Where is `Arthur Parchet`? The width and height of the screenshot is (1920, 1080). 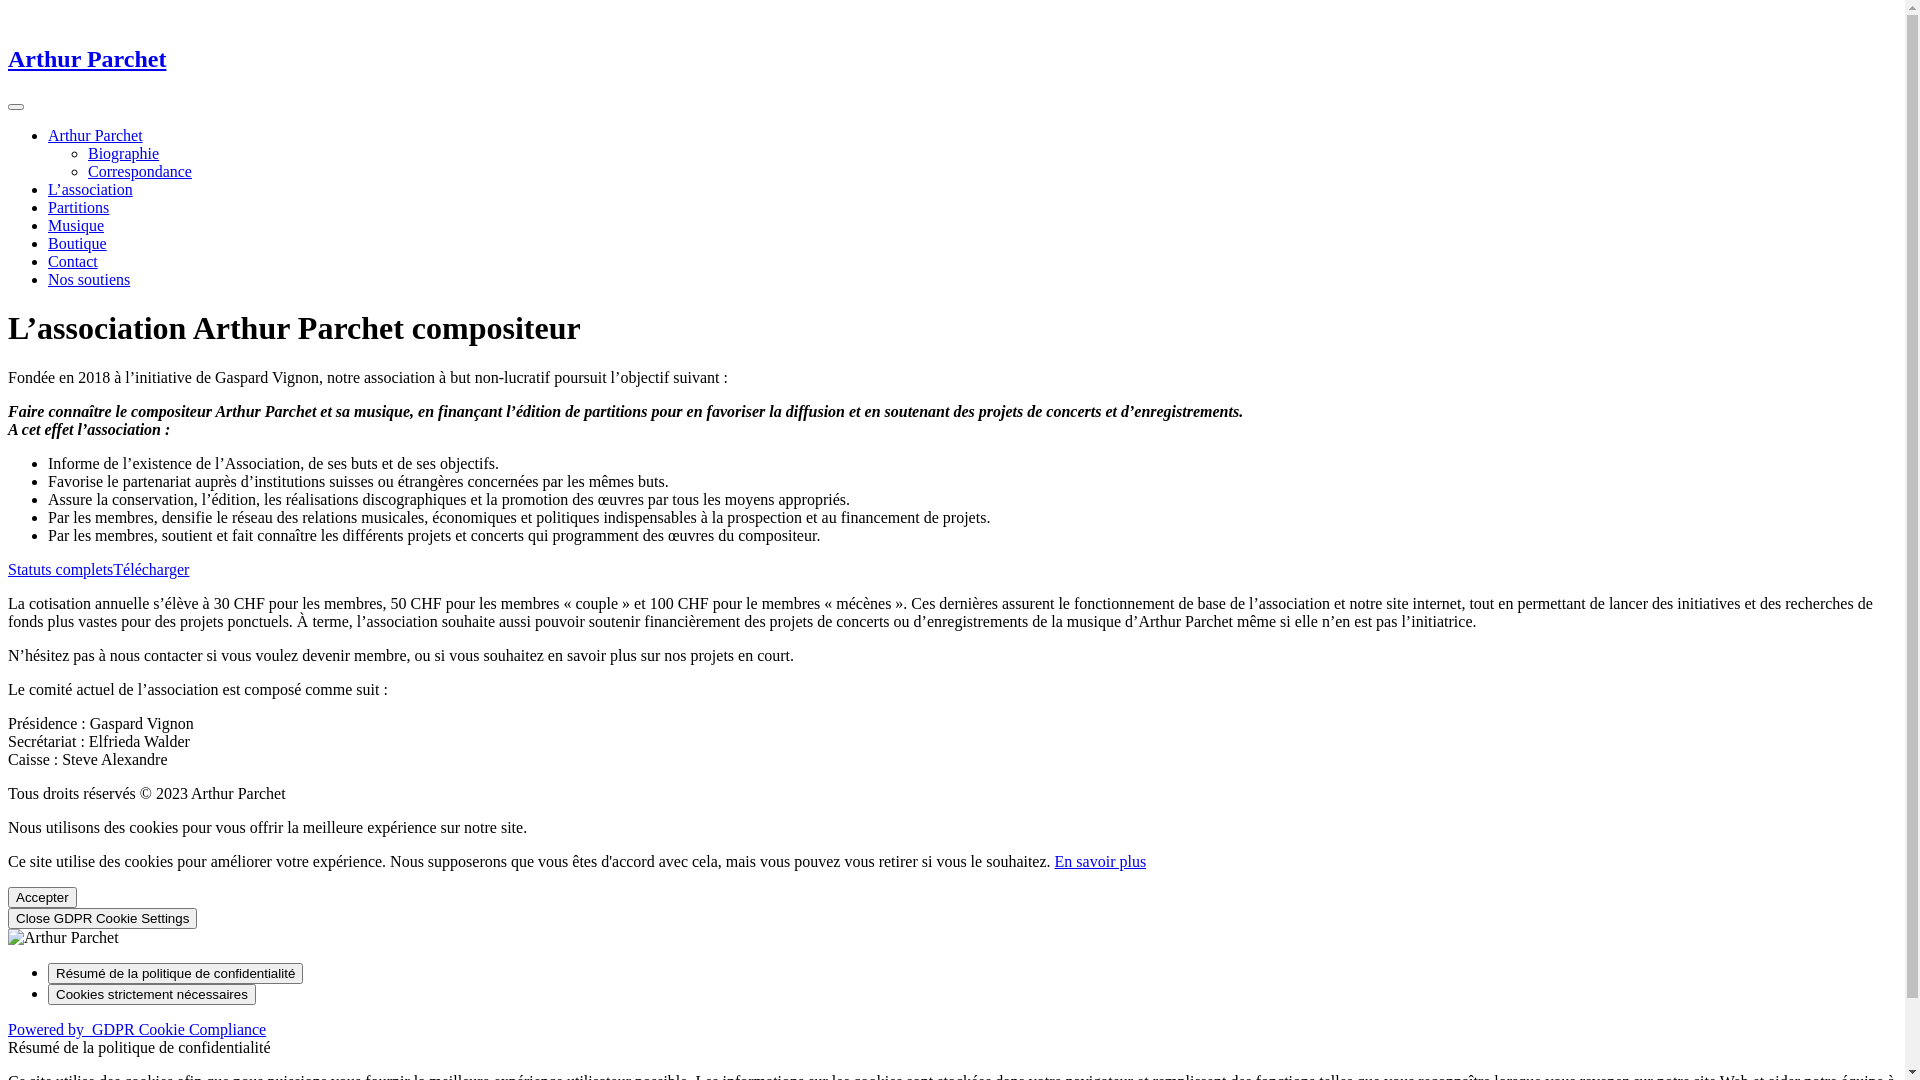 Arthur Parchet is located at coordinates (87, 59).